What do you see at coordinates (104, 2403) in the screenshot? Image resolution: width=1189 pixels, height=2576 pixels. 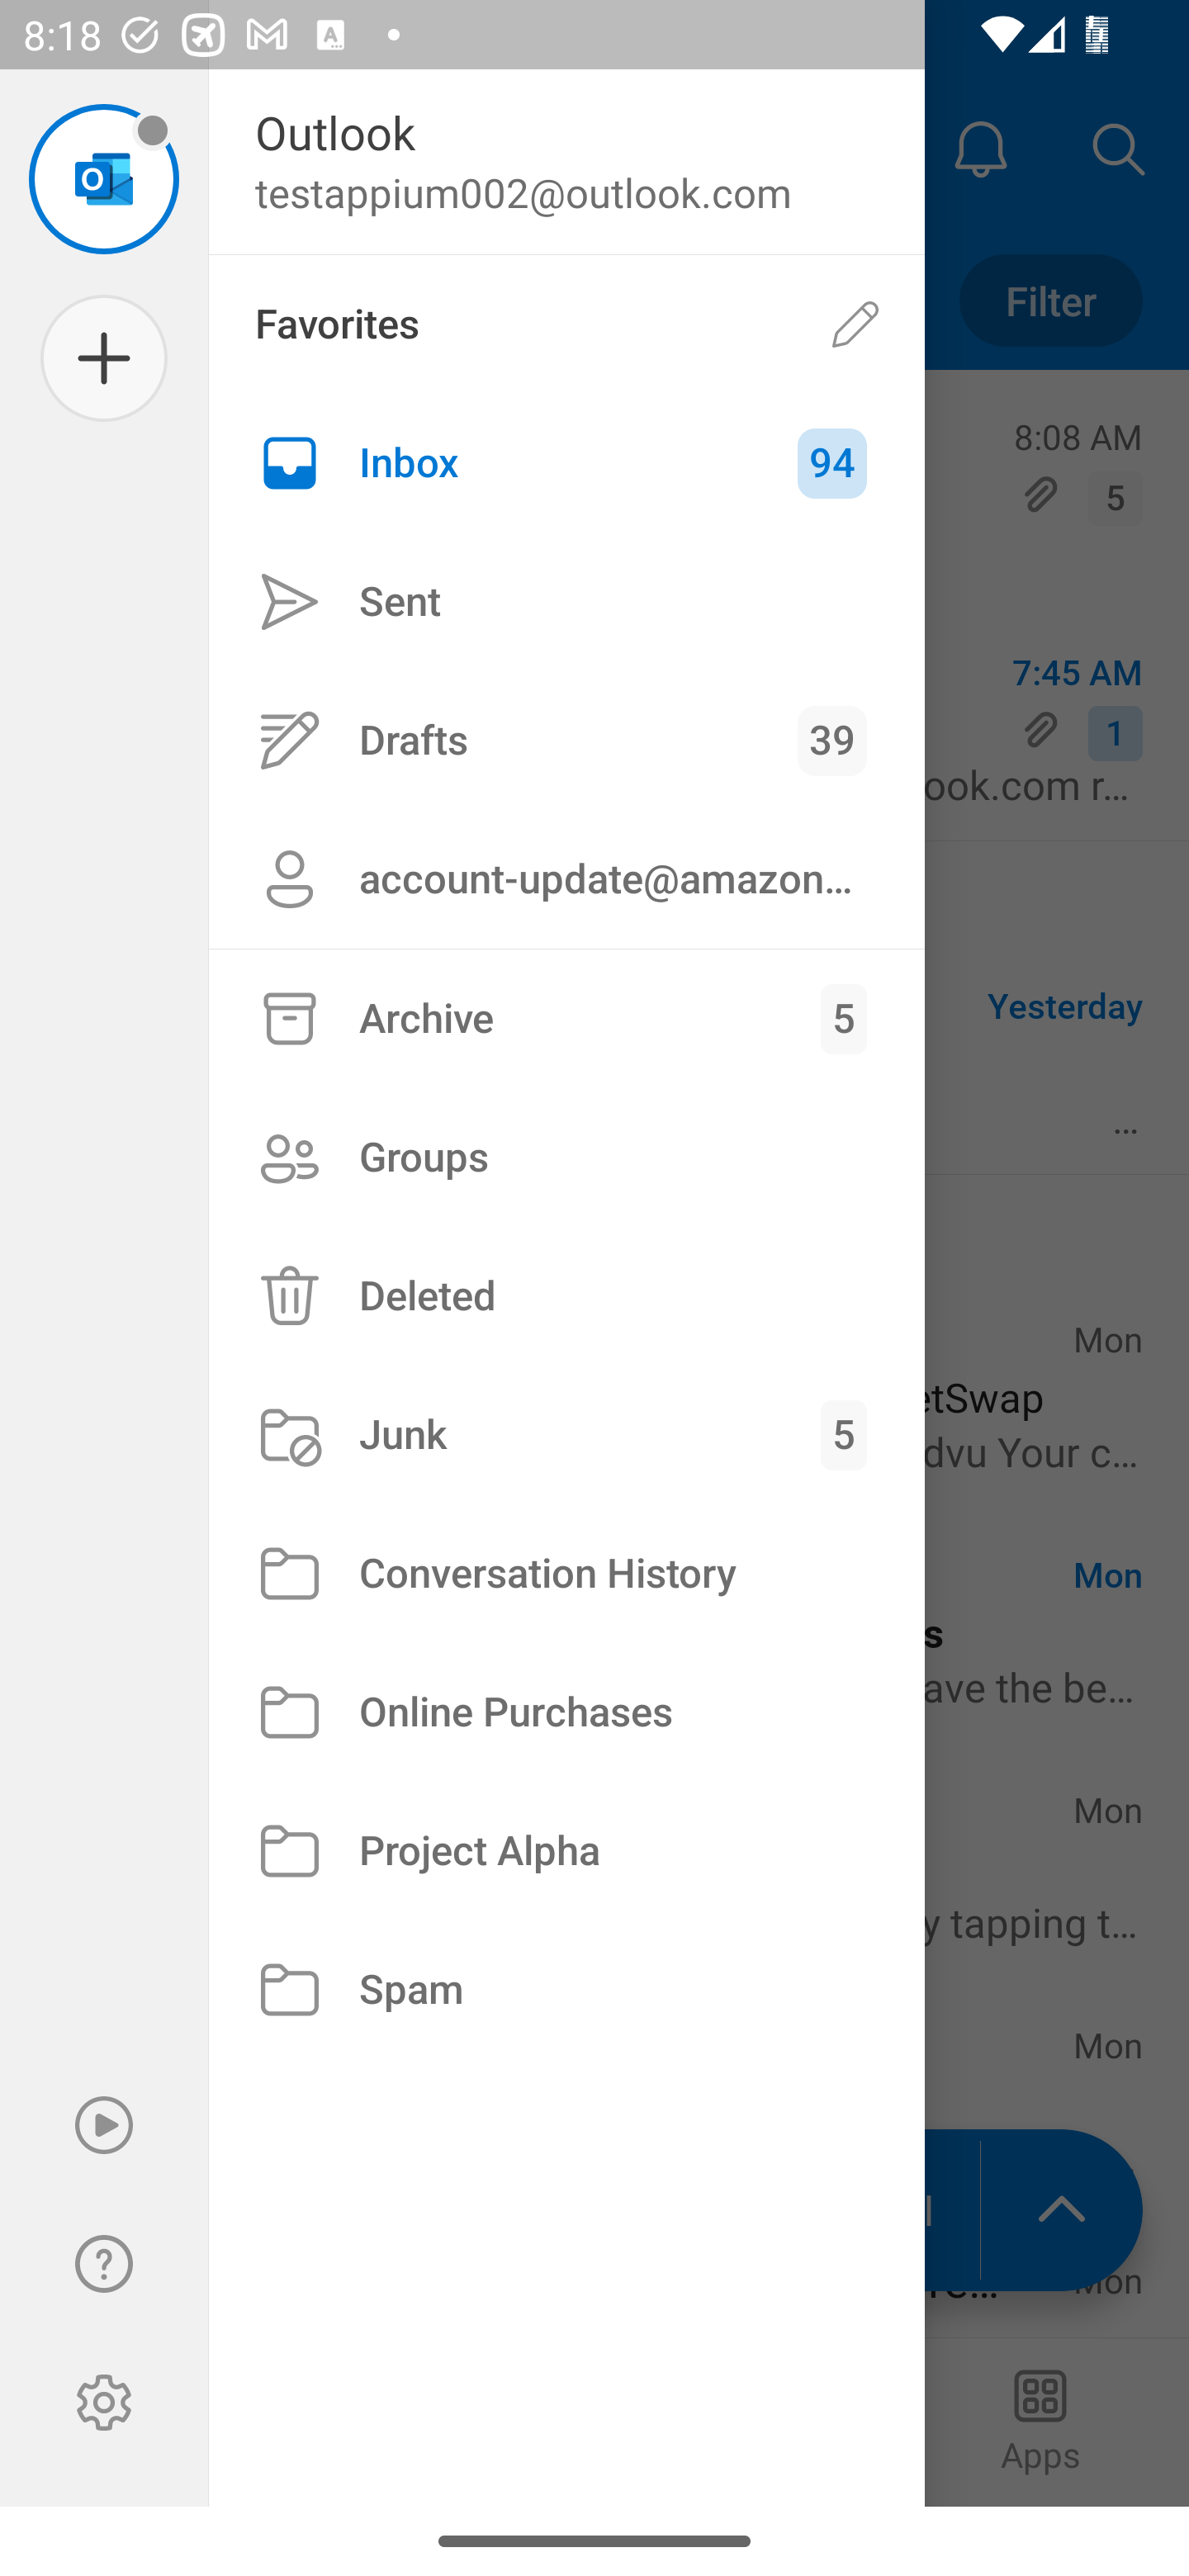 I see `Settings` at bounding box center [104, 2403].